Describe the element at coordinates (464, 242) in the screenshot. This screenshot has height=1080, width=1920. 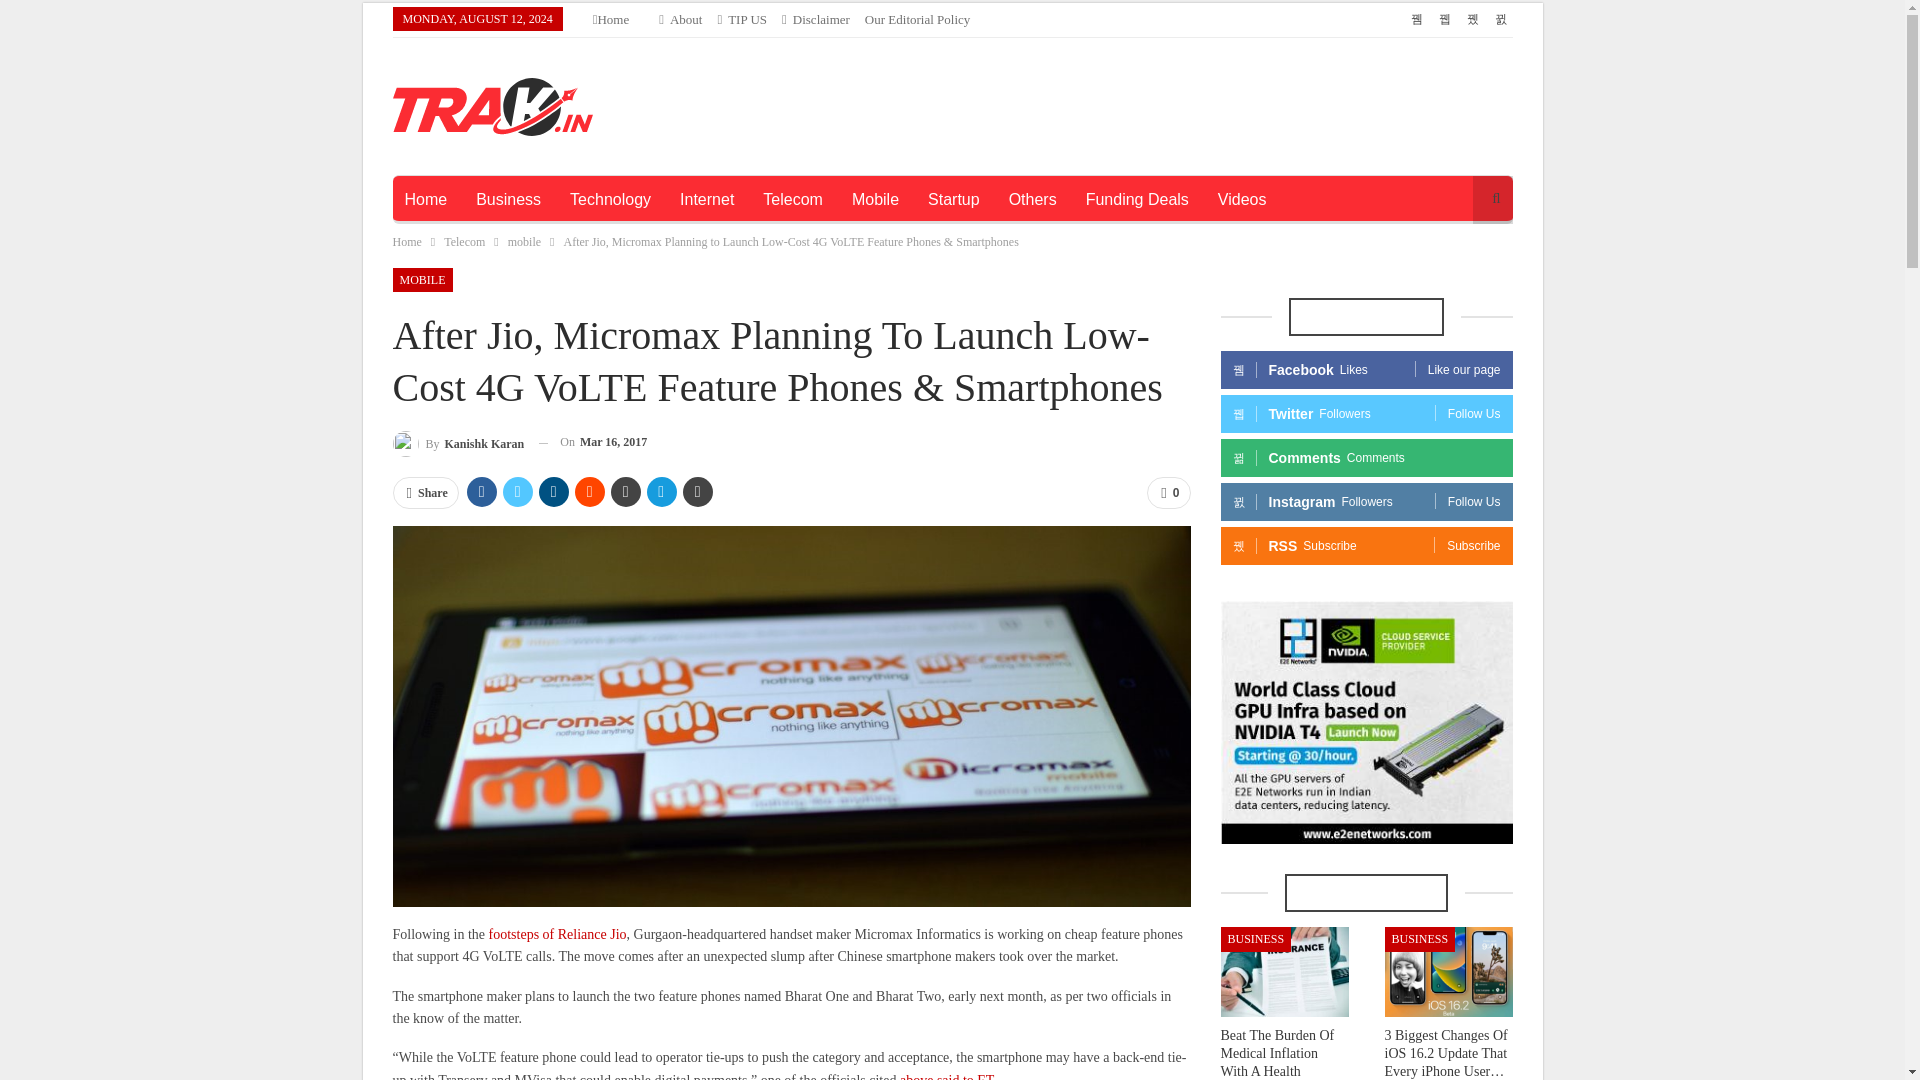
I see `Telecom` at that location.